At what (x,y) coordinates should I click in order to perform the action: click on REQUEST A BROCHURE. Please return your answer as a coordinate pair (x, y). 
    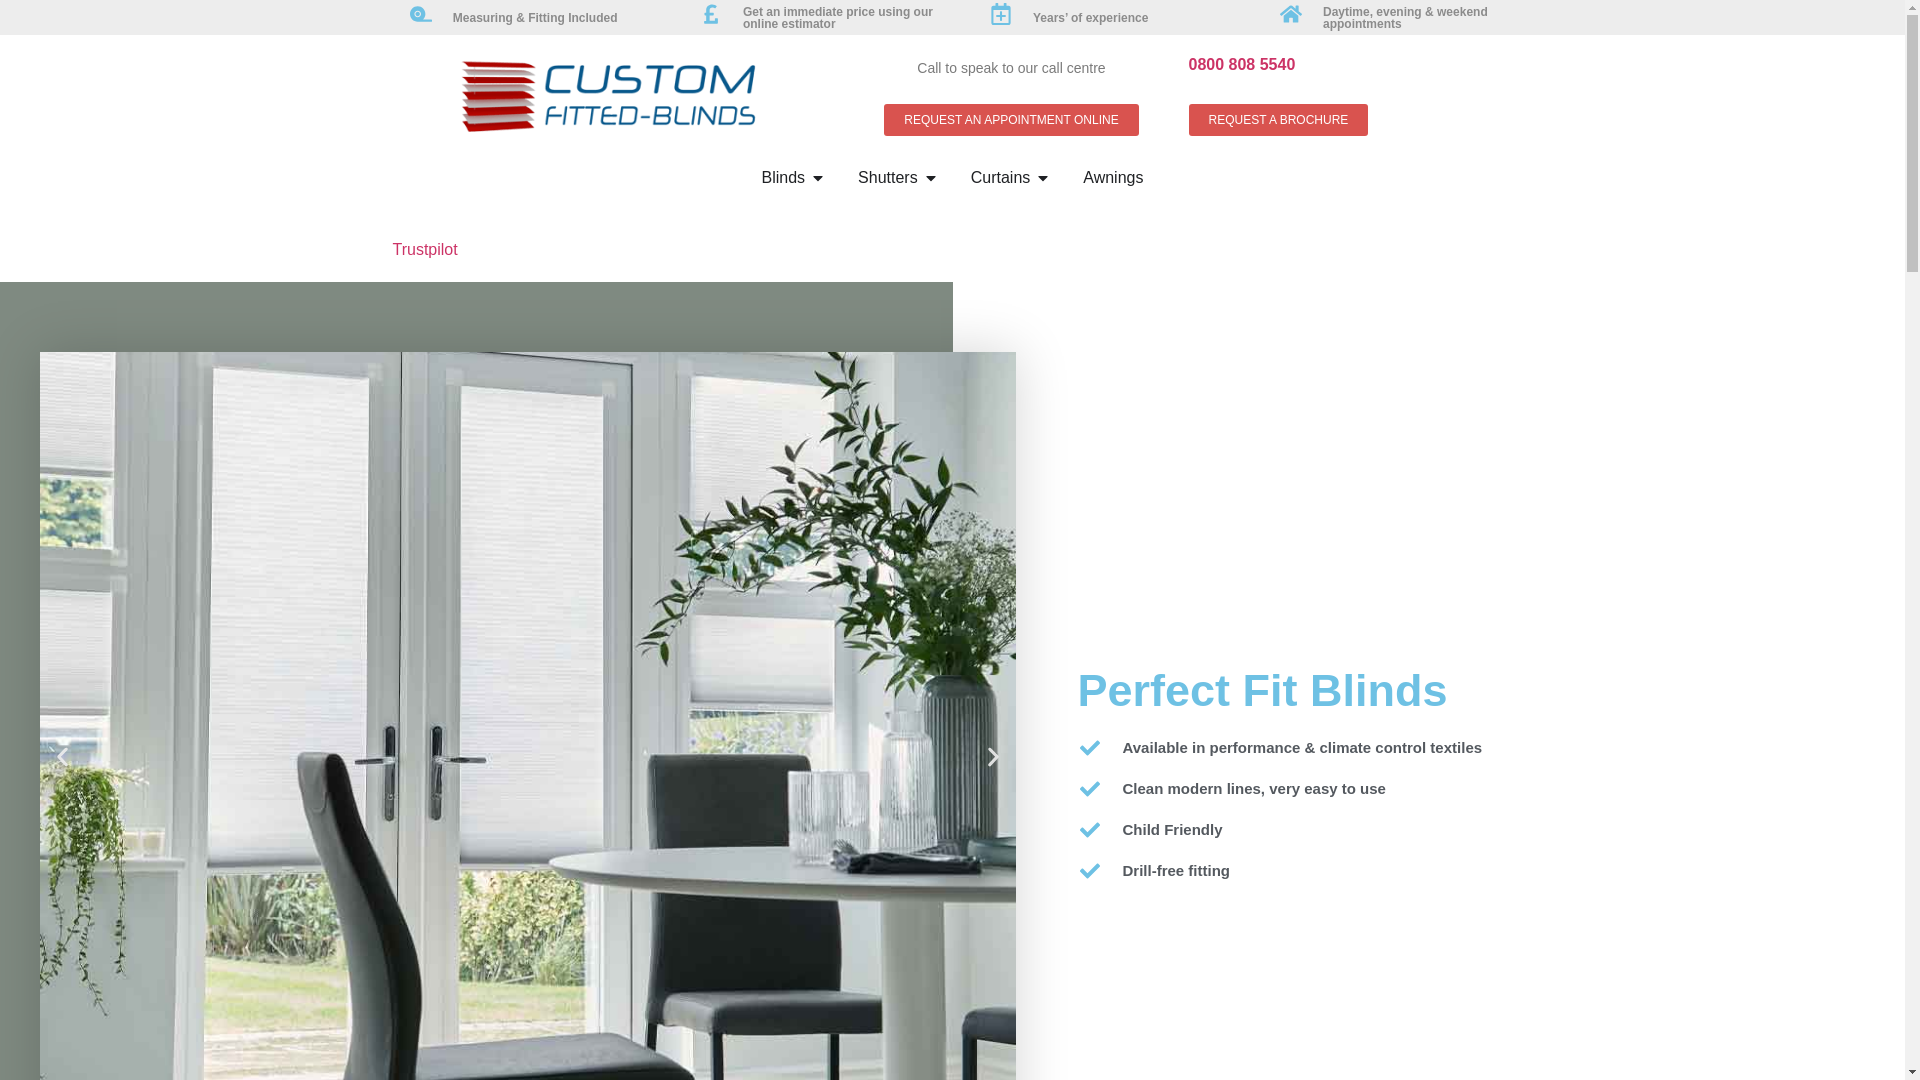
    Looking at the image, I should click on (1278, 120).